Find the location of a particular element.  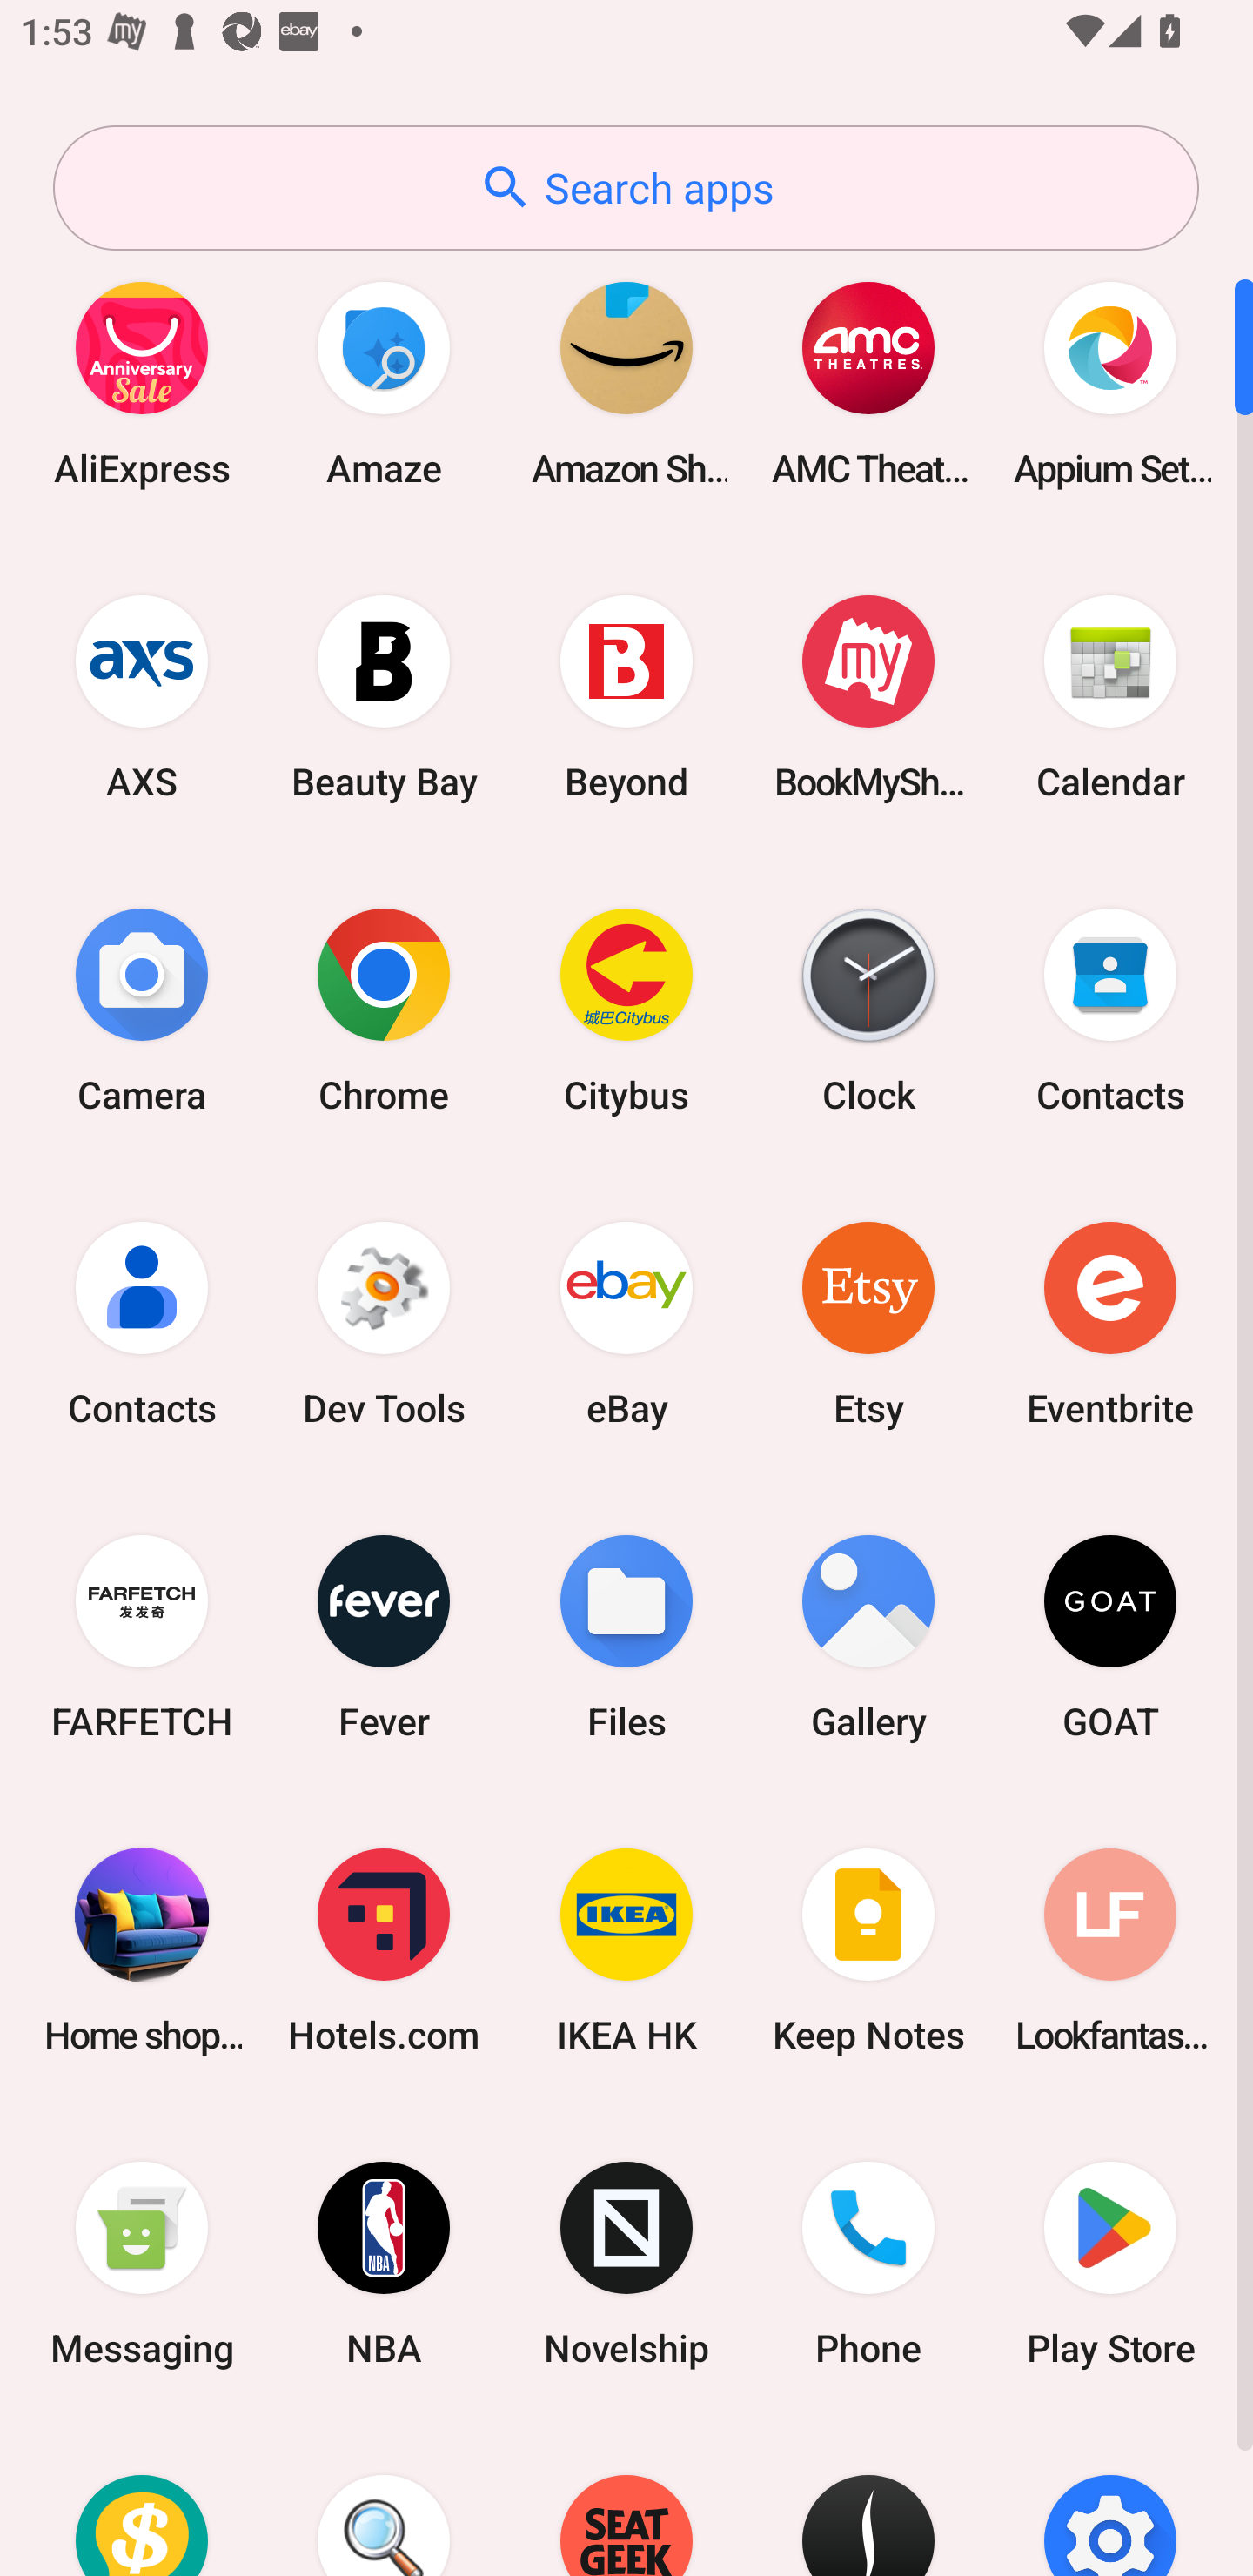

Hotels.com is located at coordinates (384, 1949).